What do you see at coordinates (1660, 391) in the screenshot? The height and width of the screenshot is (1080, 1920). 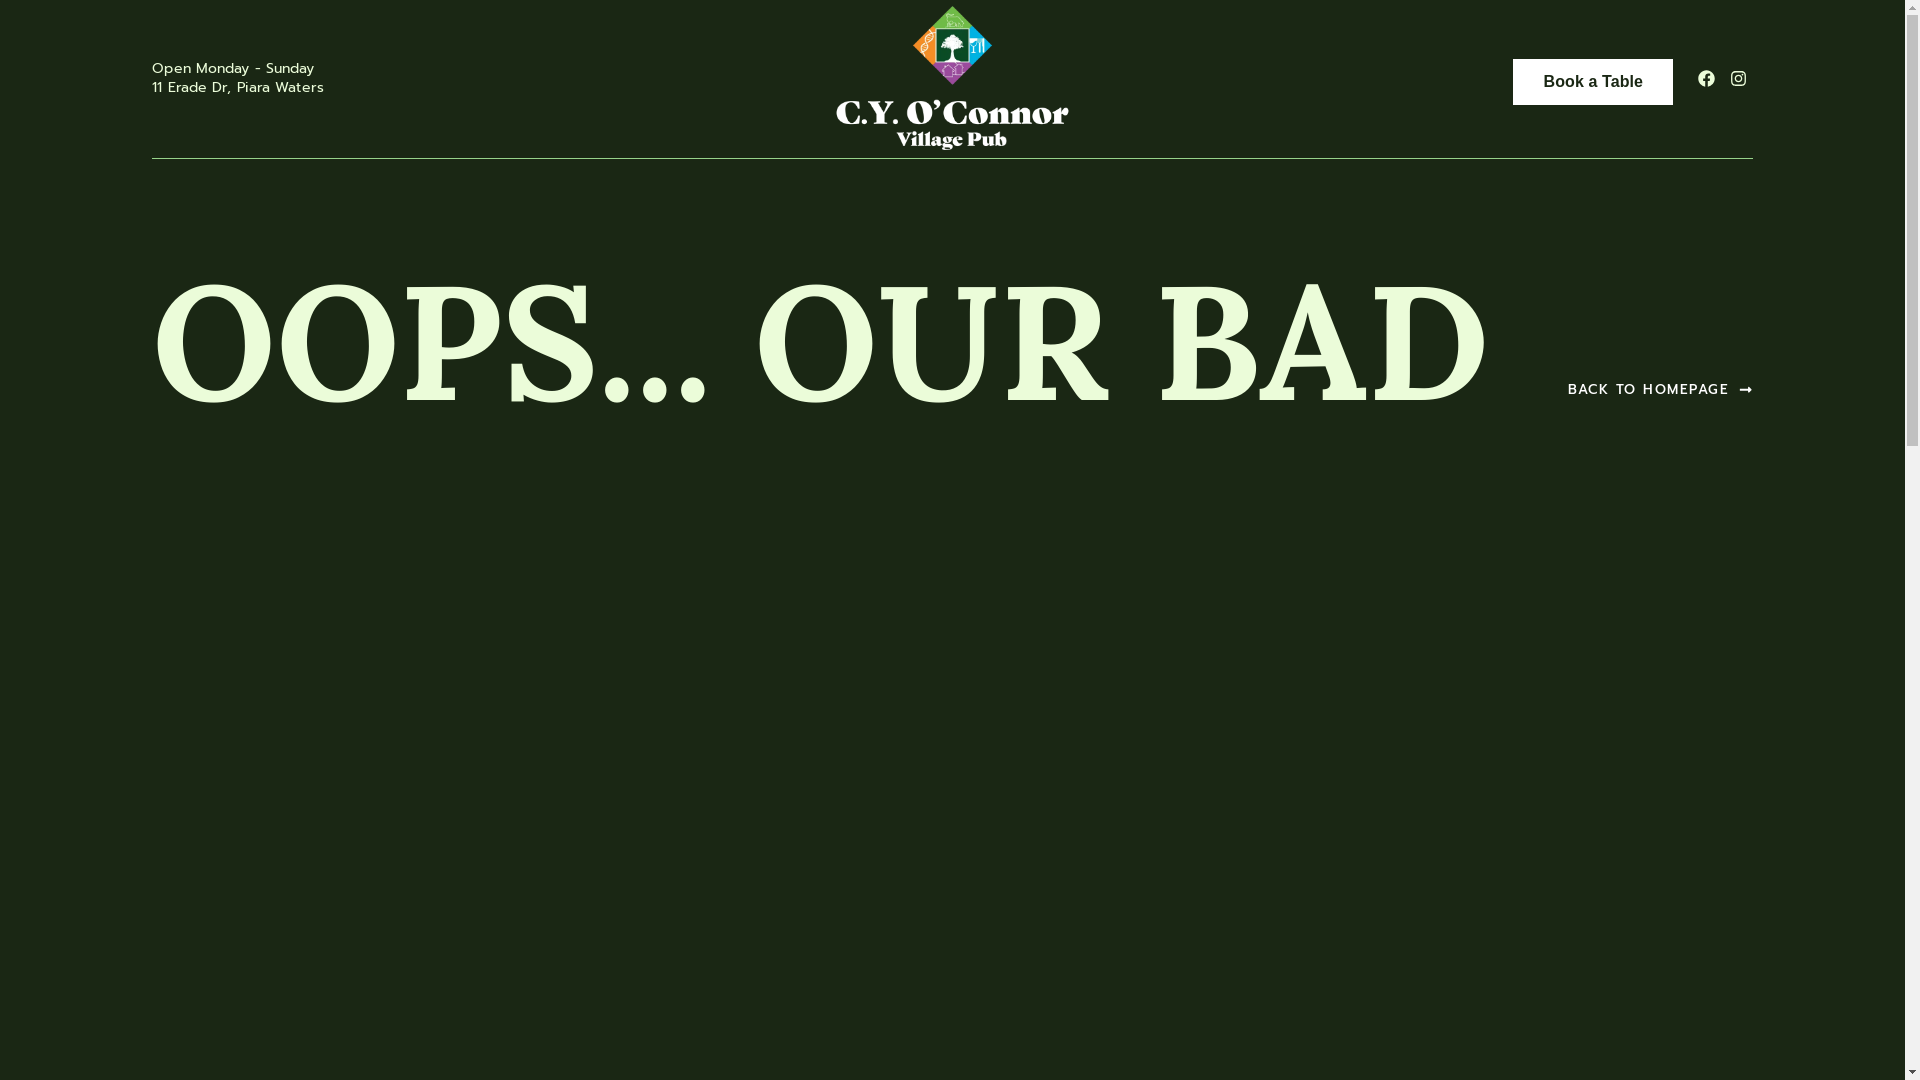 I see `BACK TO HOMEPAGE` at bounding box center [1660, 391].